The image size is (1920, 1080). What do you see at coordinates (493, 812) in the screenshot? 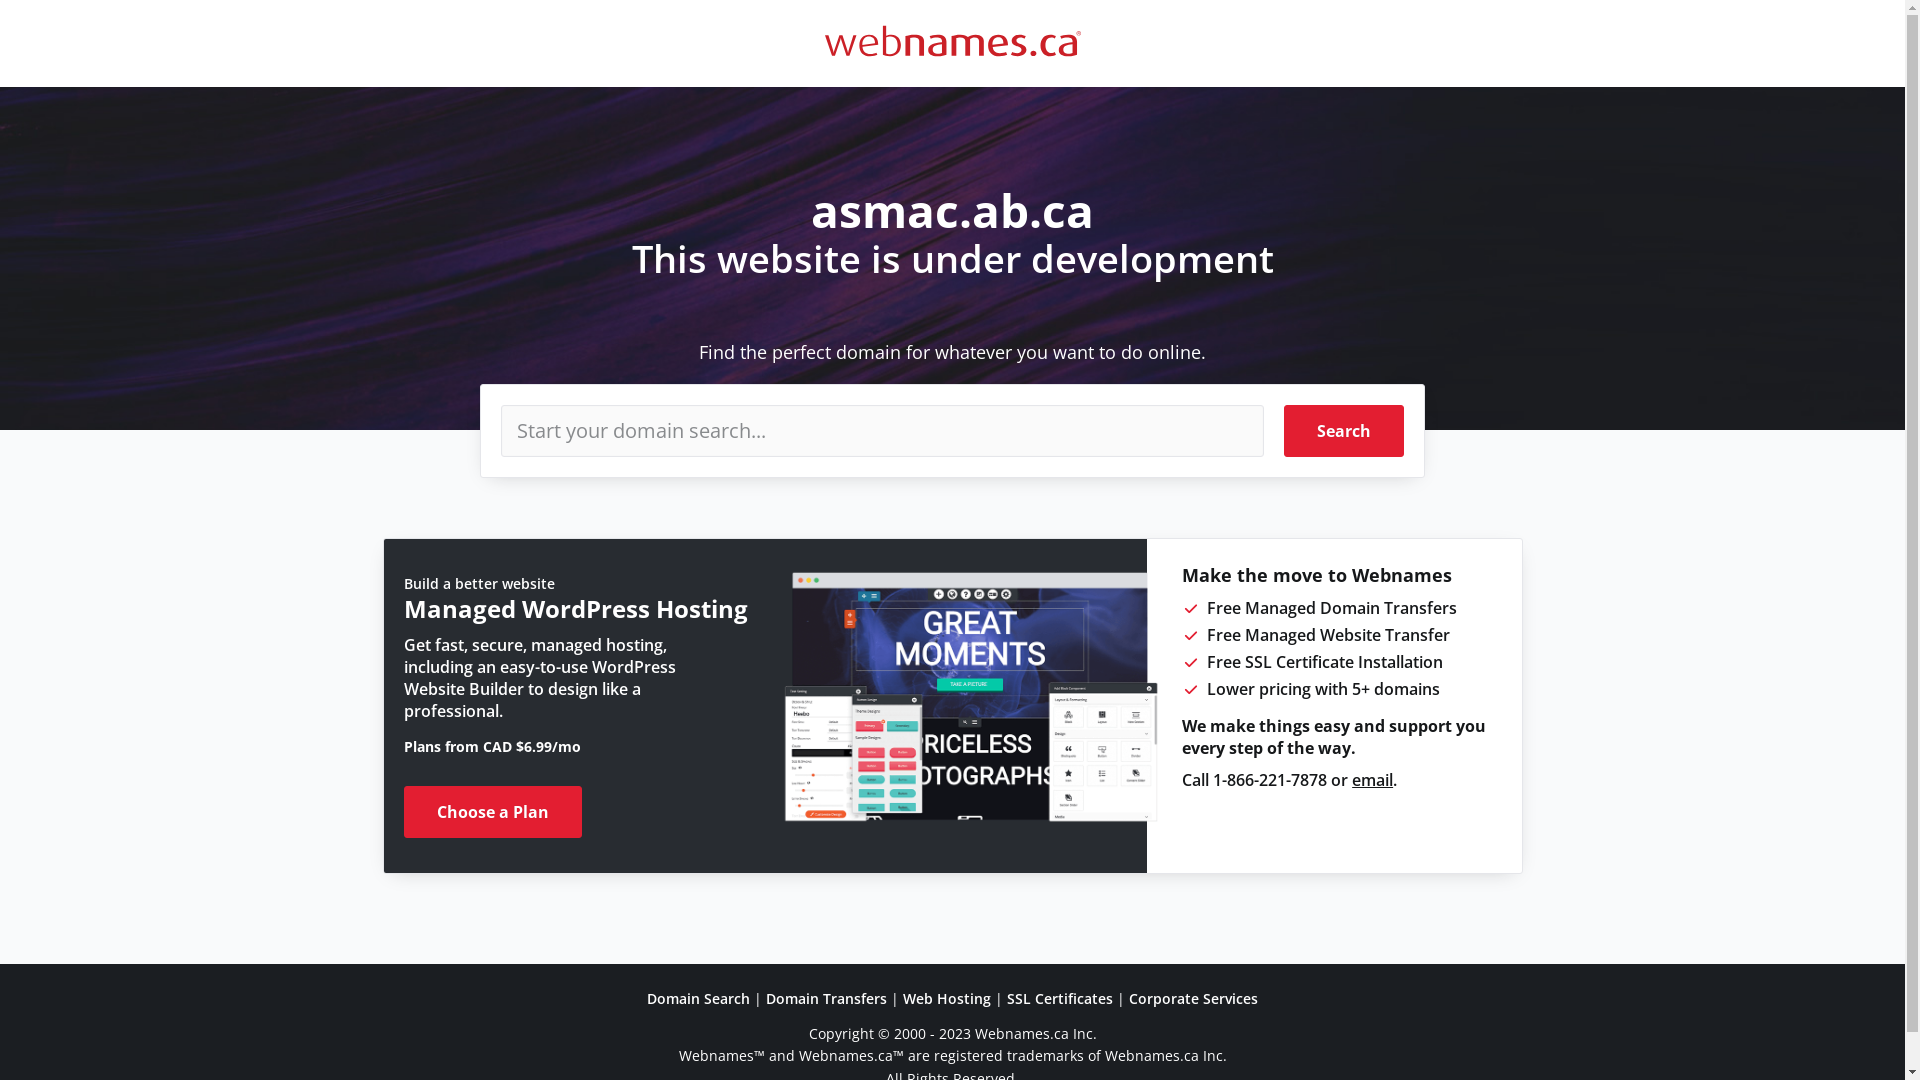
I see `Choose a Plan` at bounding box center [493, 812].